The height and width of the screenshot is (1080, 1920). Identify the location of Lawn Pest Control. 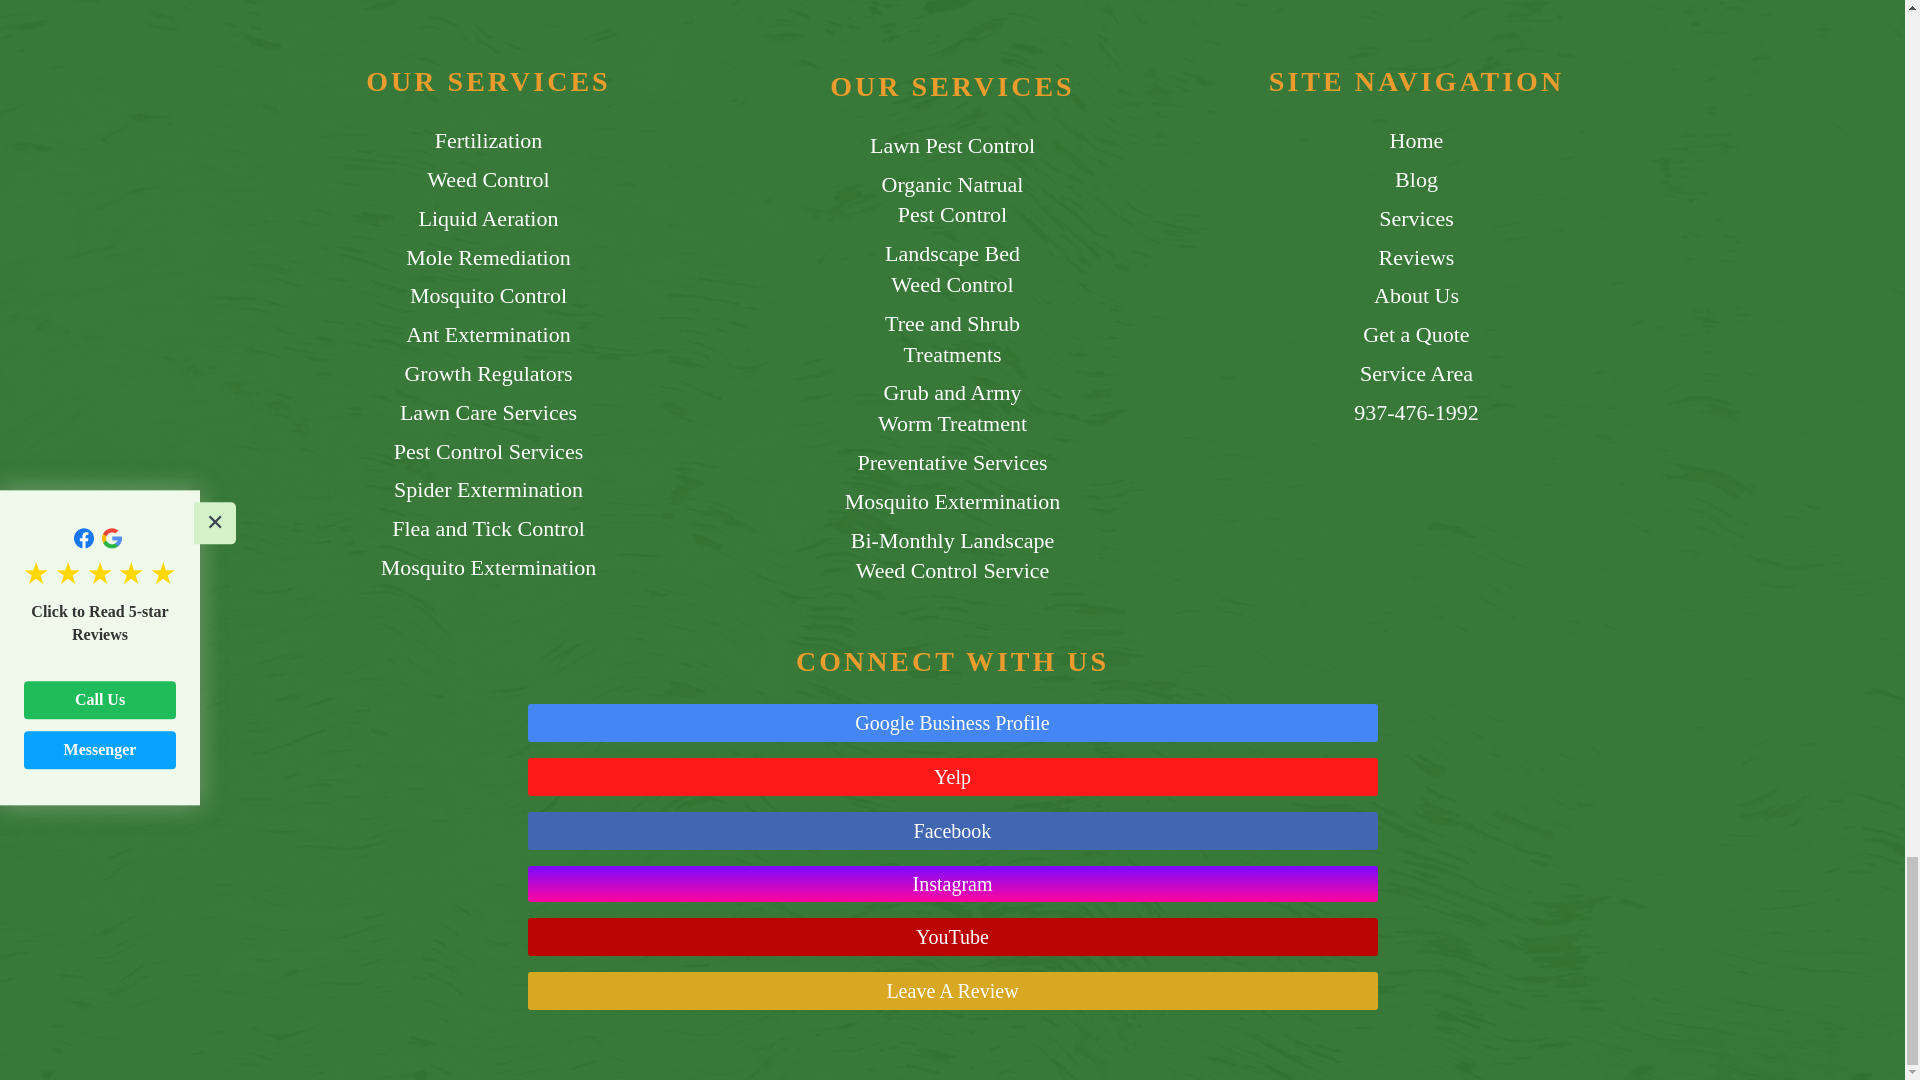
(952, 146).